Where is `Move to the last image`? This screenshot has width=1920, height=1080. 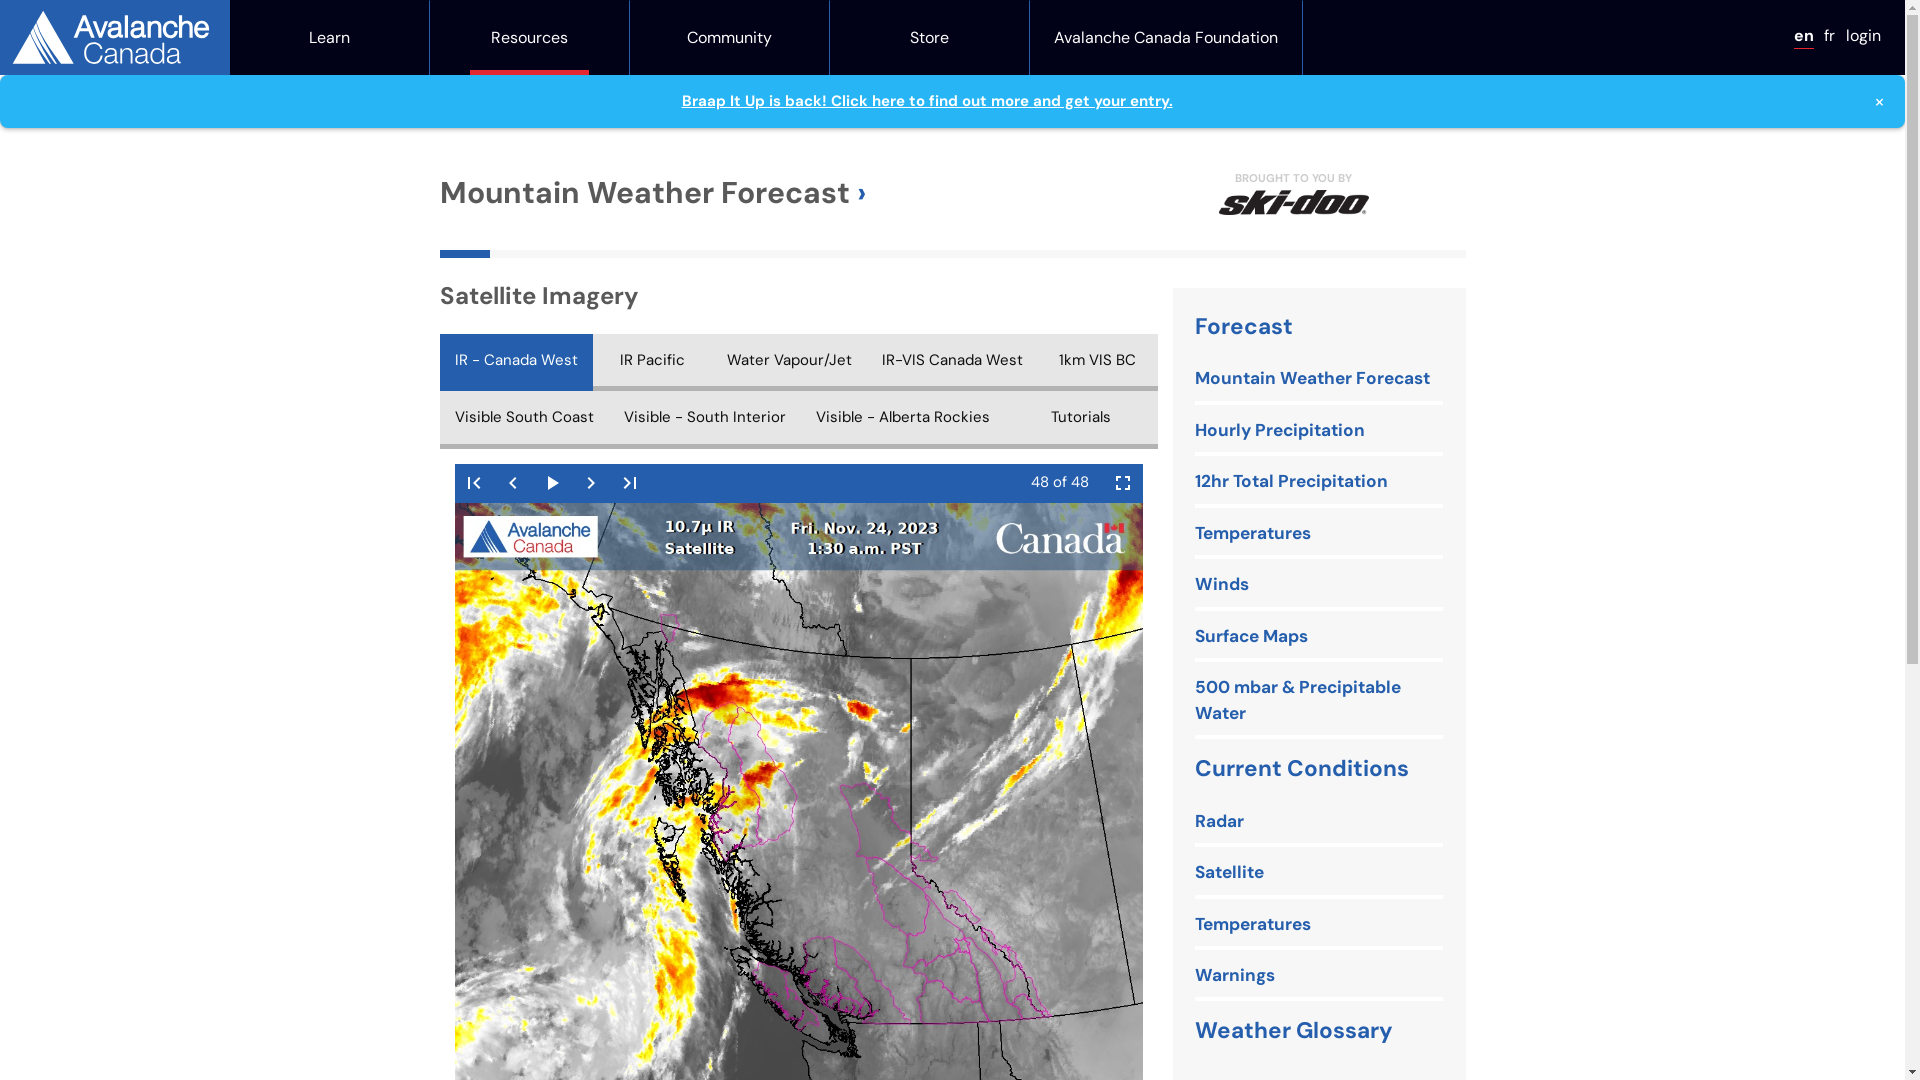 Move to the last image is located at coordinates (630, 484).